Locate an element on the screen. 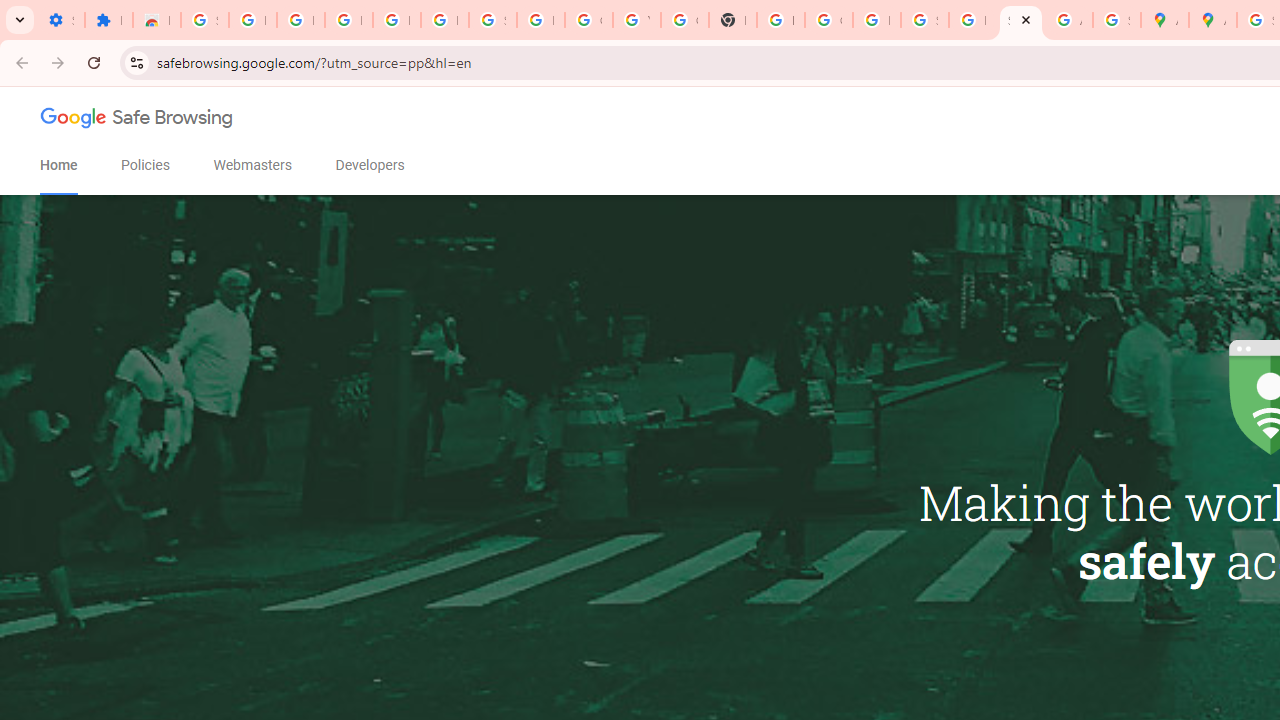  Sign in - Google Accounts is located at coordinates (492, 20).